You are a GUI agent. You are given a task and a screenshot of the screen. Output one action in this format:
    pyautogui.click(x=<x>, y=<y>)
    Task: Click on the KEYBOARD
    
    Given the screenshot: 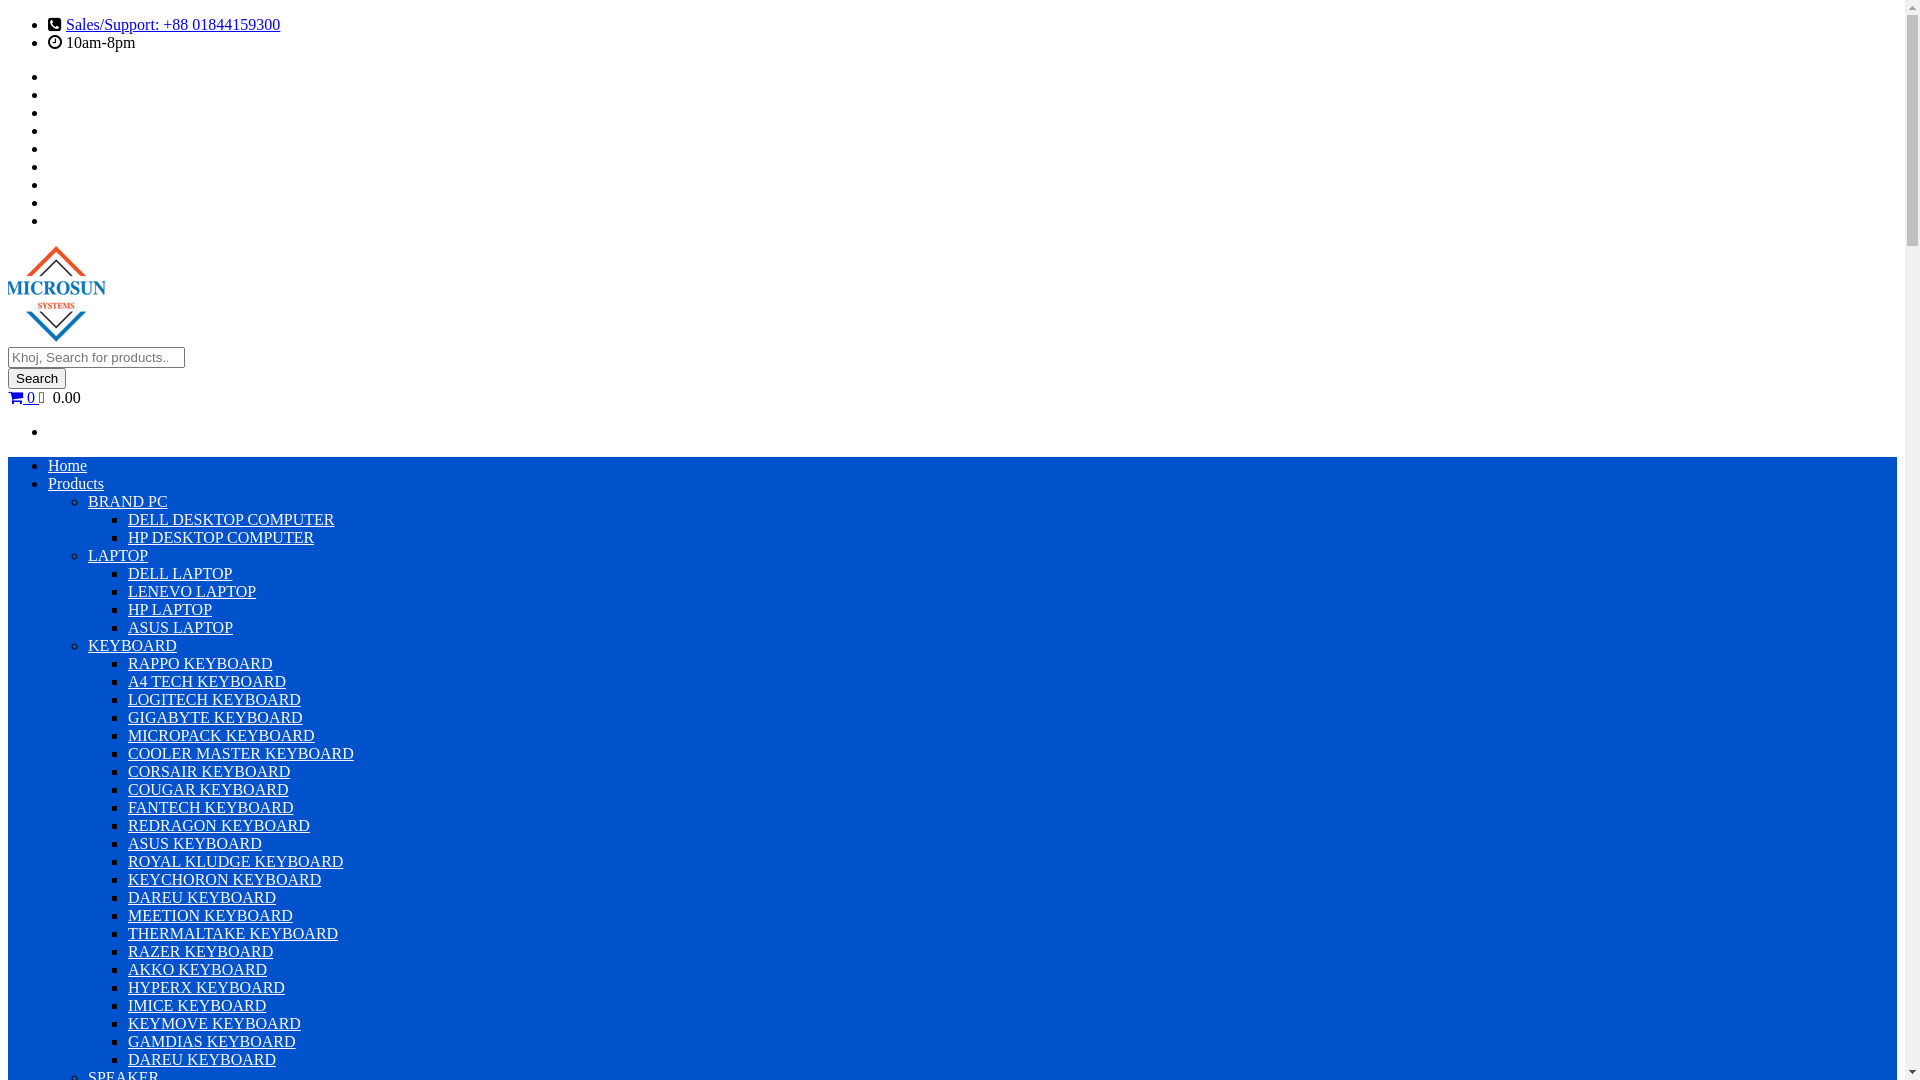 What is the action you would take?
    pyautogui.click(x=132, y=646)
    